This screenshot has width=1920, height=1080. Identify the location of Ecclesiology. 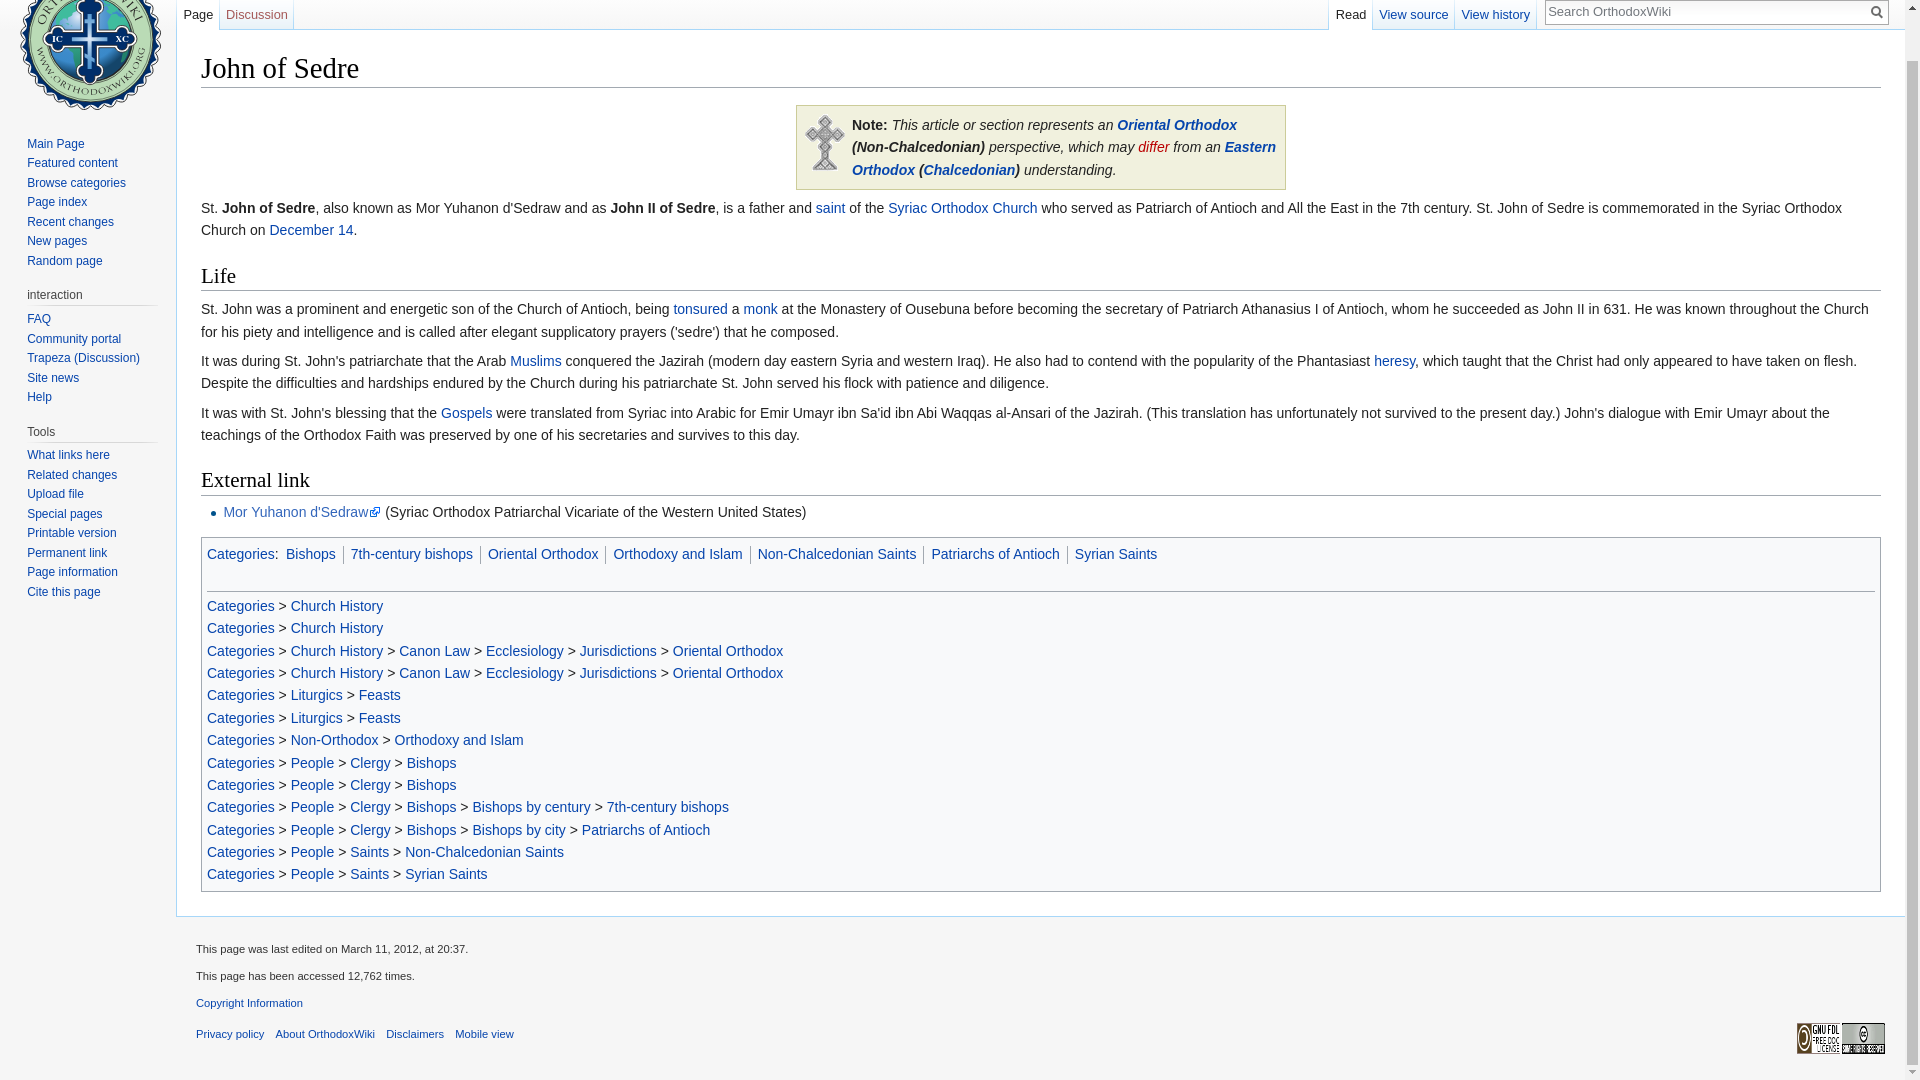
(524, 673).